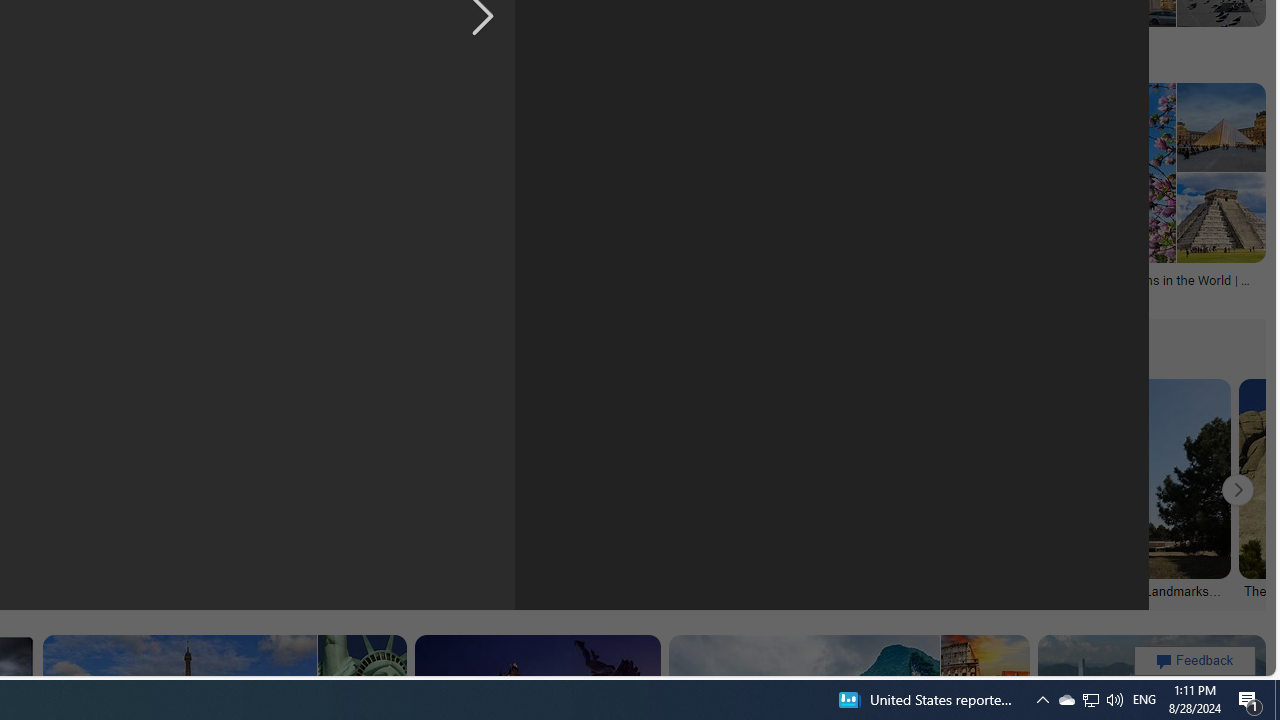  Describe the element at coordinates (1016, 294) in the screenshot. I see `PlanetWare` at that location.